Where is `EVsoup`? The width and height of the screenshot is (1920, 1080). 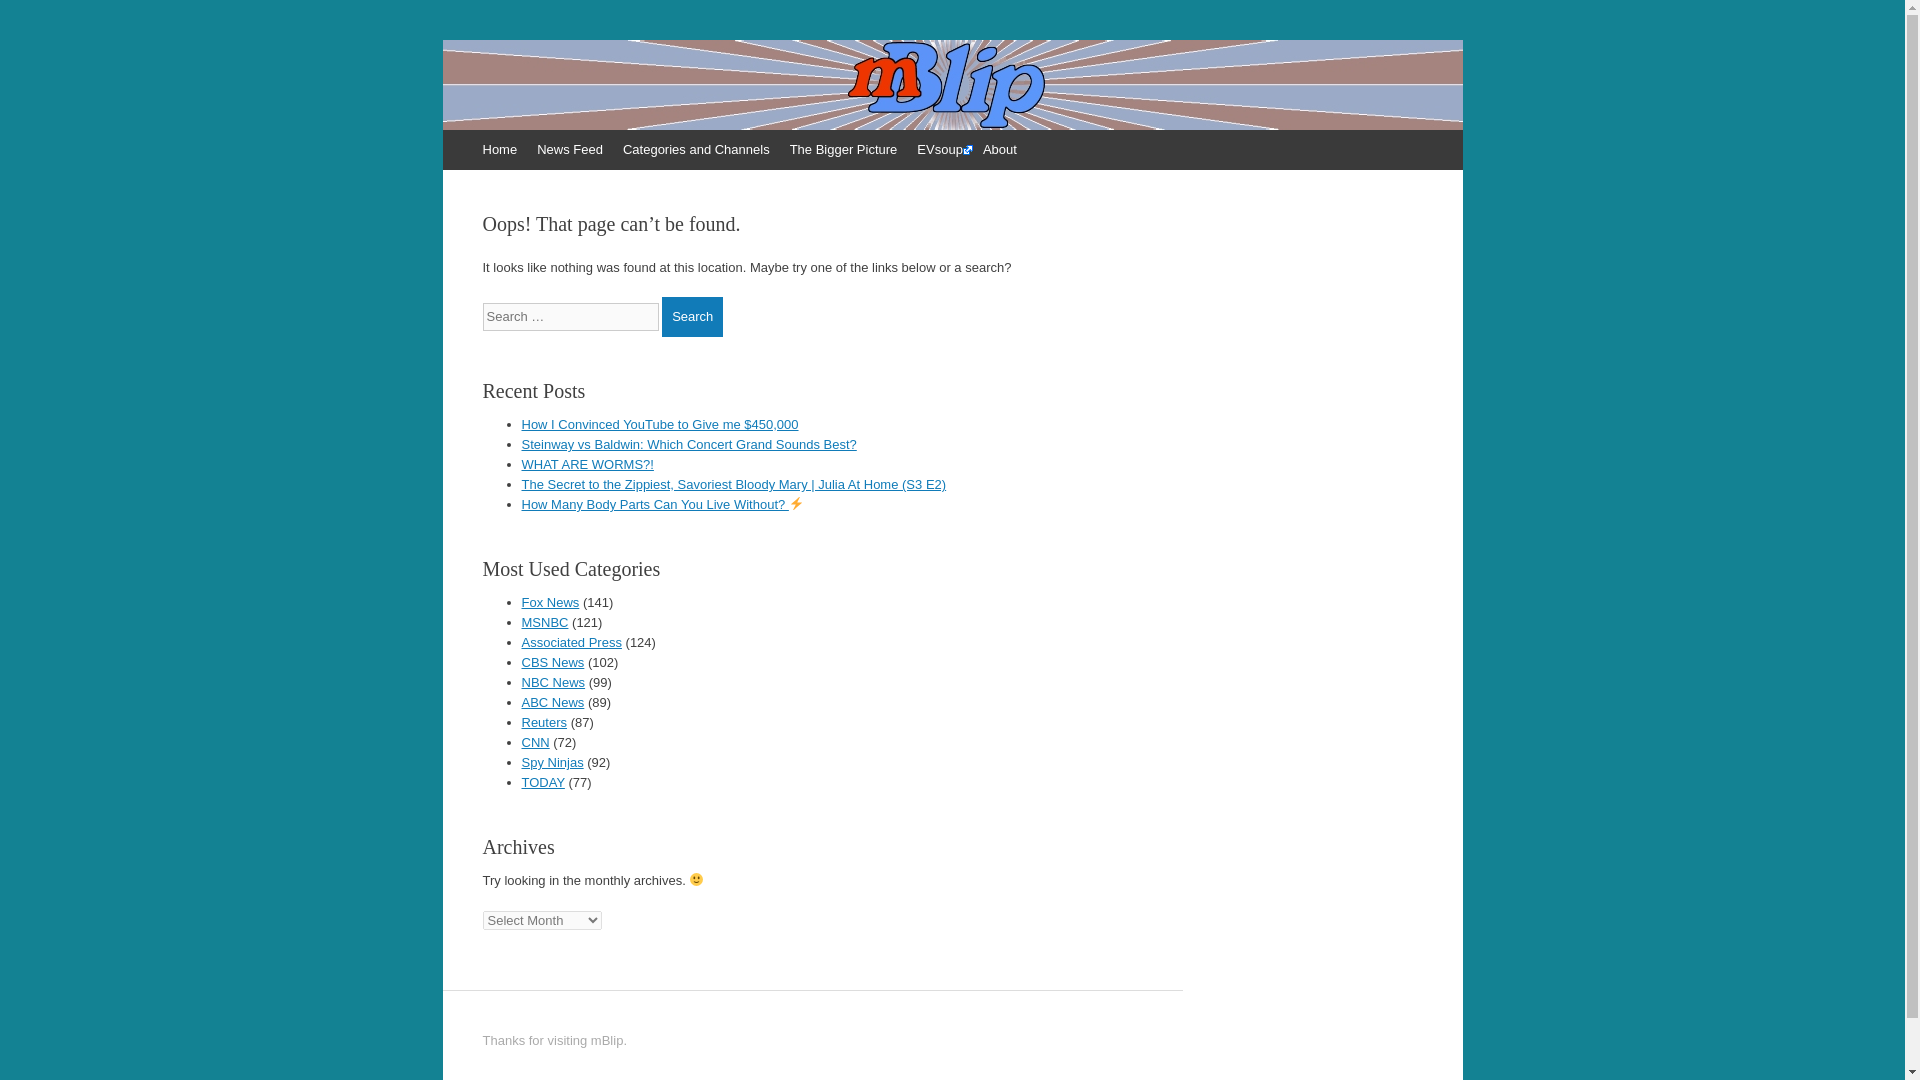 EVsoup is located at coordinates (940, 149).